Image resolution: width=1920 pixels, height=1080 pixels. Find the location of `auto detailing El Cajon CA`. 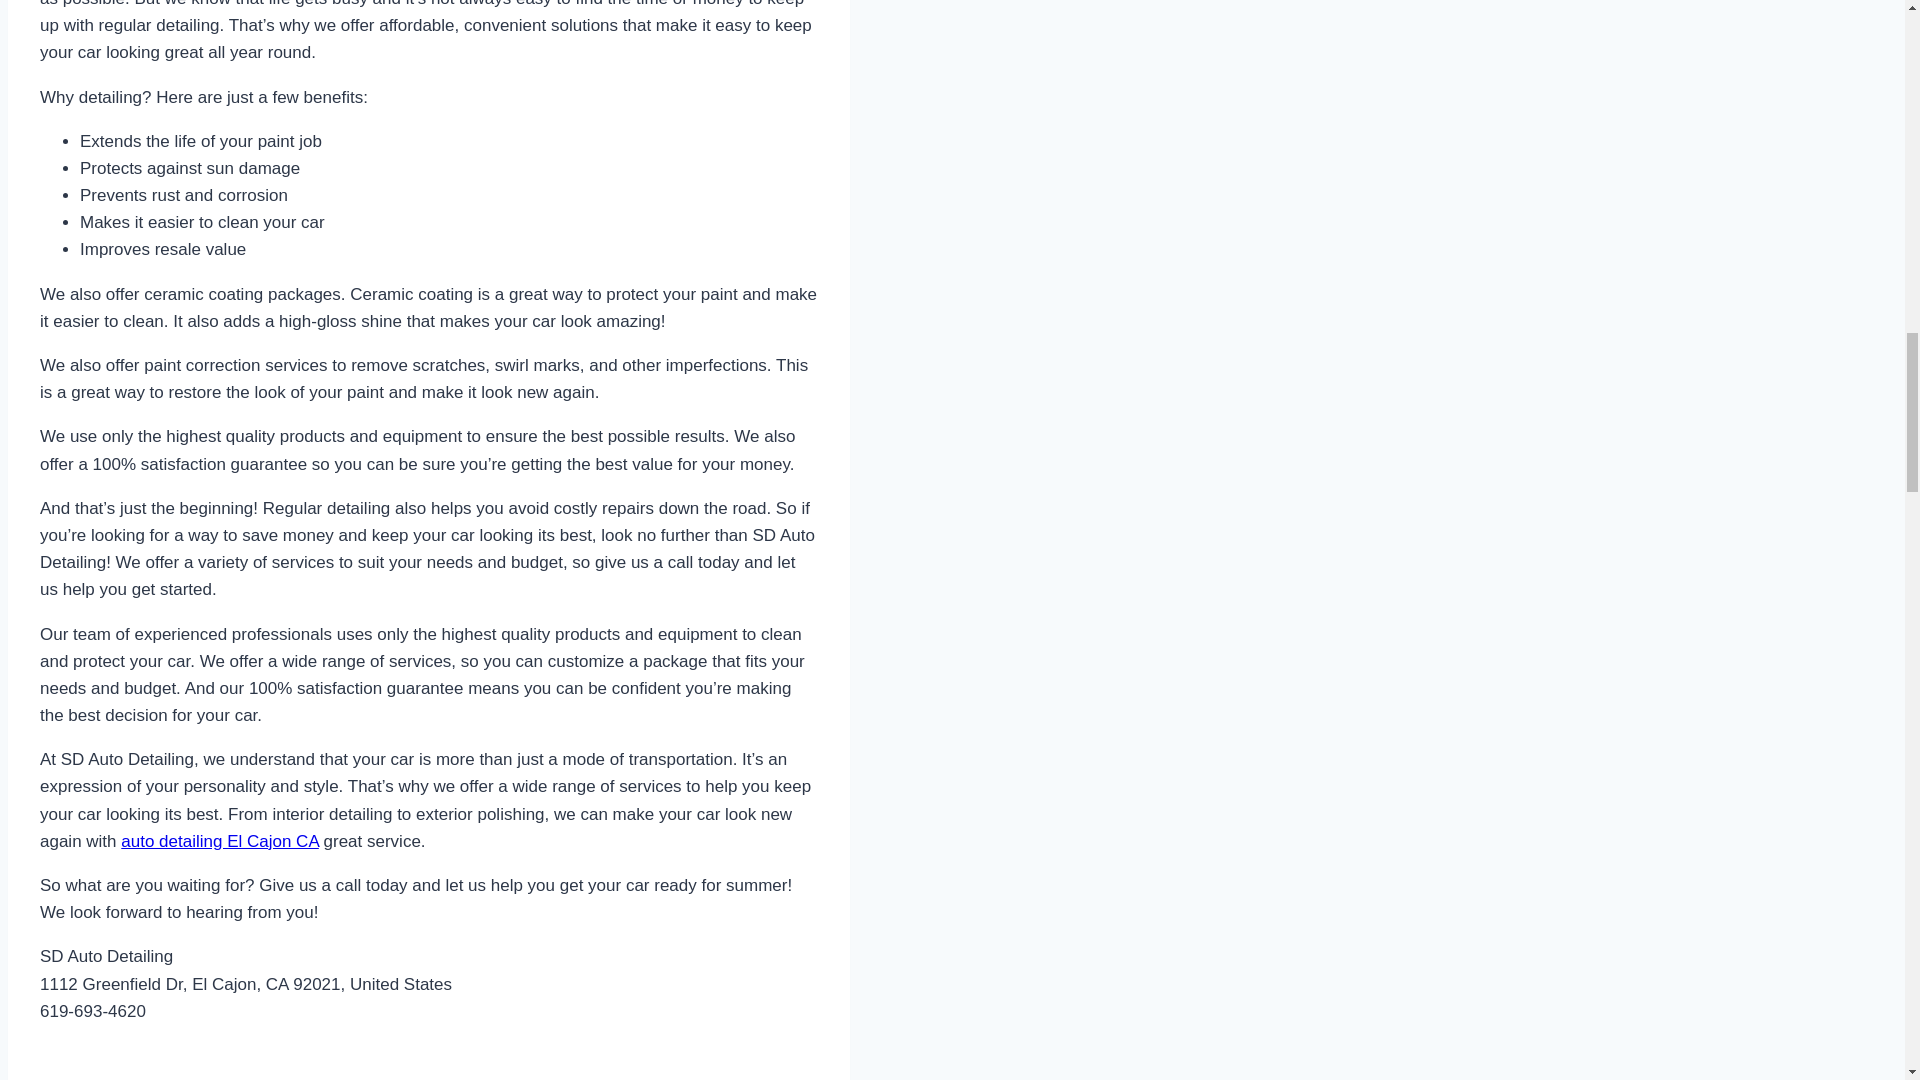

auto detailing El Cajon CA is located at coordinates (219, 841).